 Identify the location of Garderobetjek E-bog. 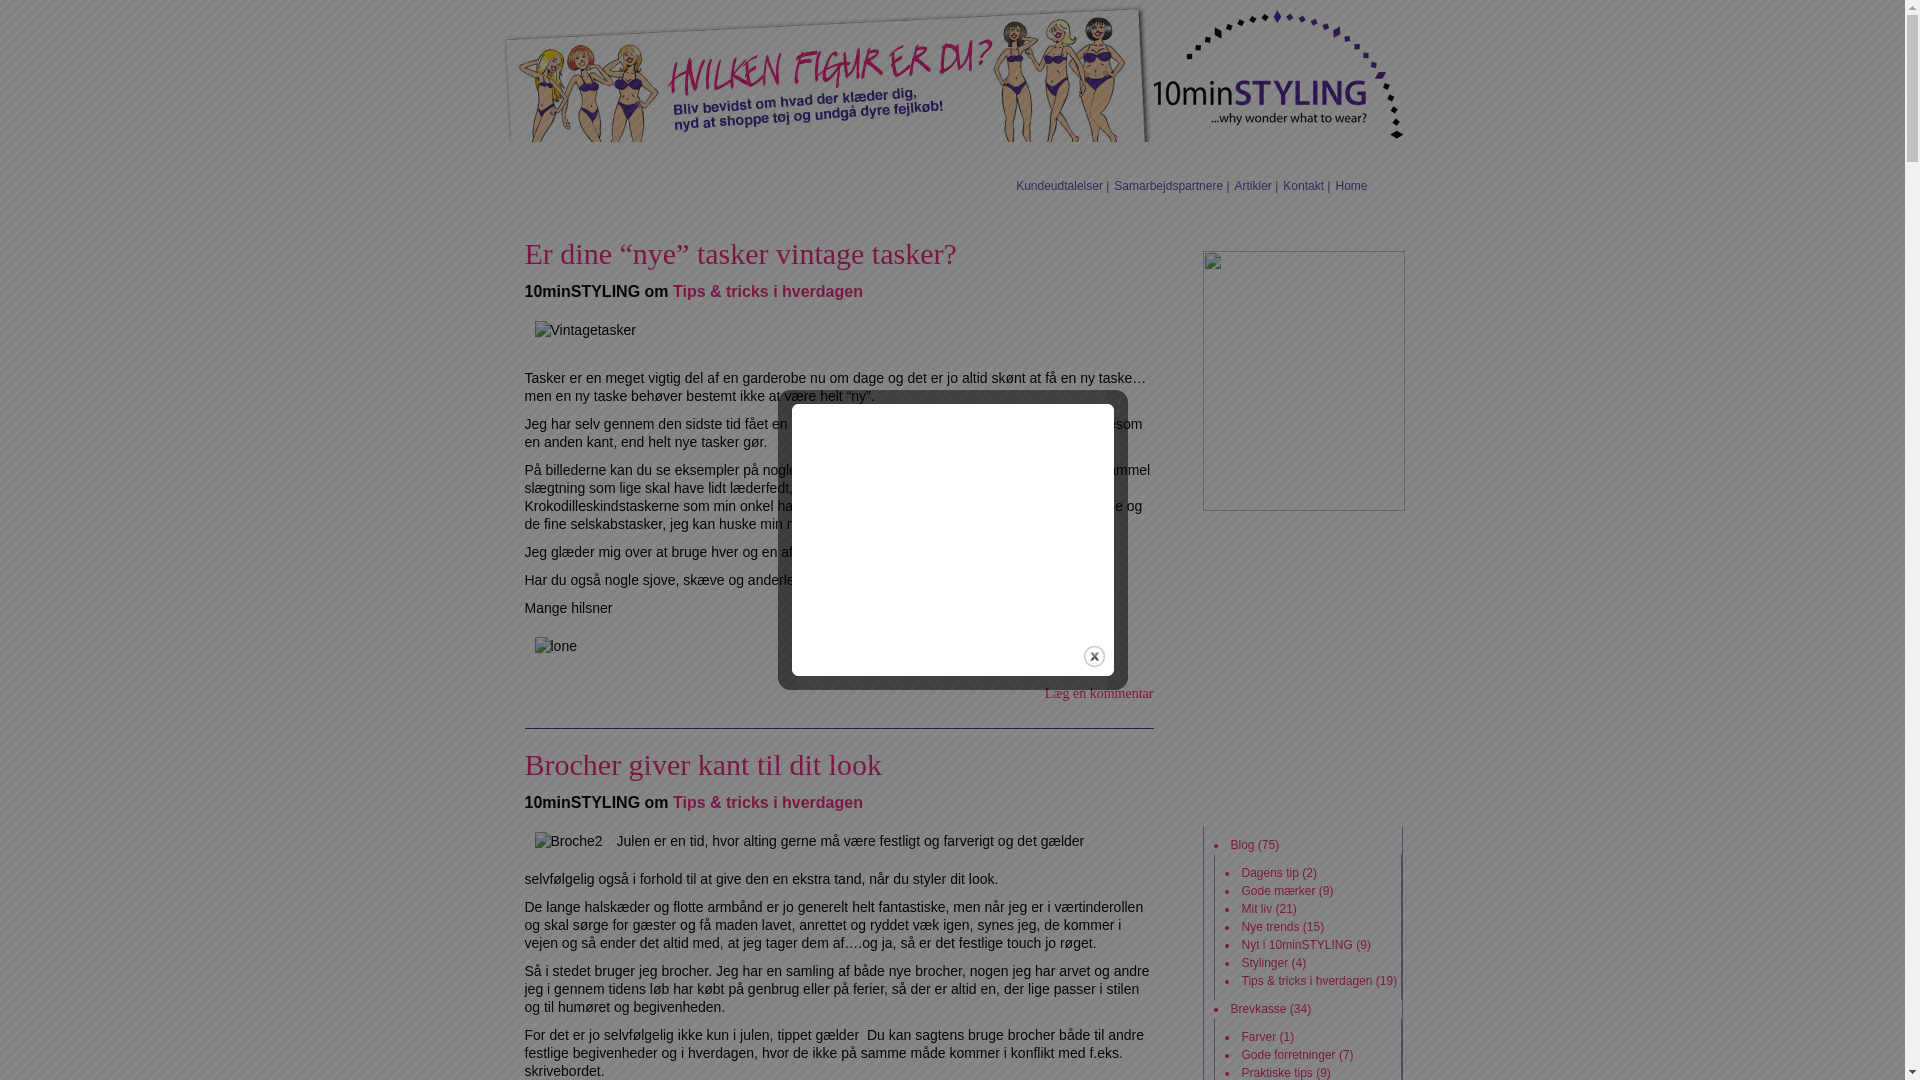
(582, 158).